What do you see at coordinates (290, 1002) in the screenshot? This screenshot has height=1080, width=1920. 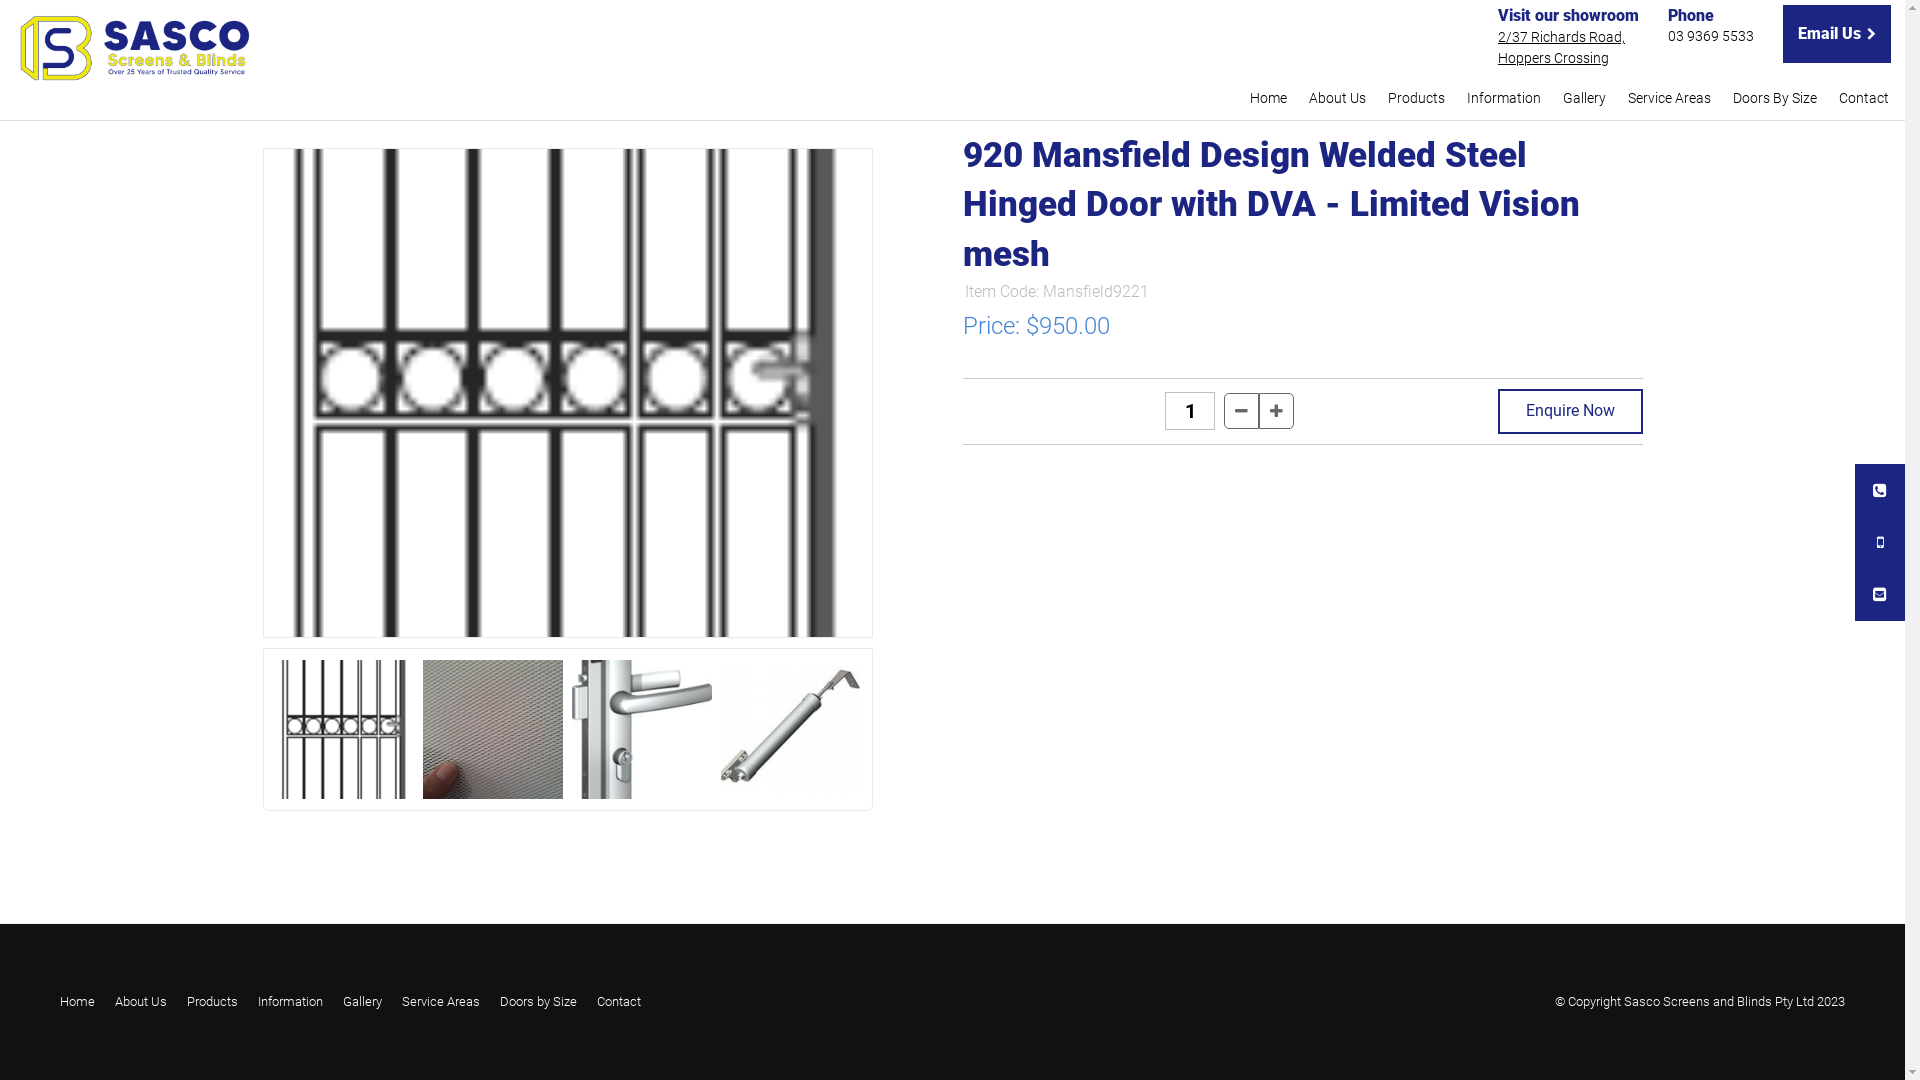 I see `Information` at bounding box center [290, 1002].